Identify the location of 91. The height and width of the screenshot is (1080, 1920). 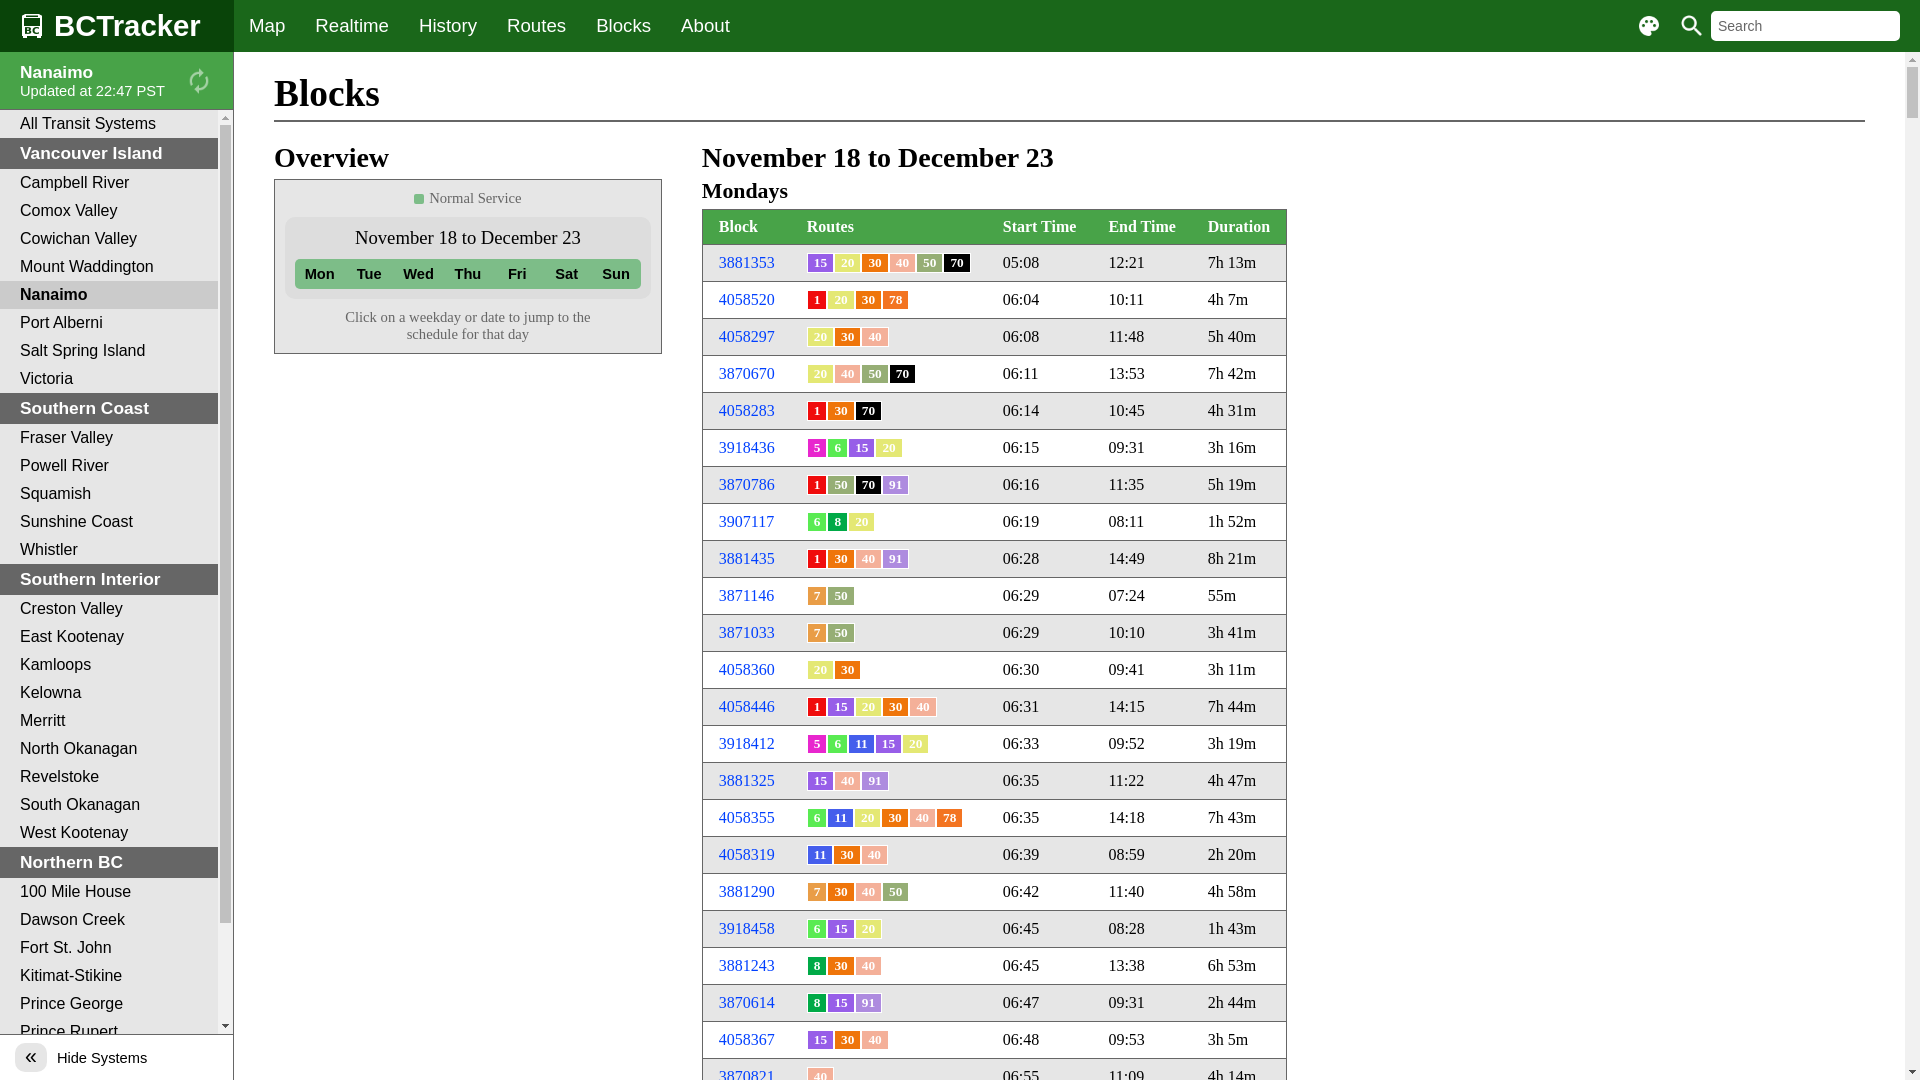
(896, 559).